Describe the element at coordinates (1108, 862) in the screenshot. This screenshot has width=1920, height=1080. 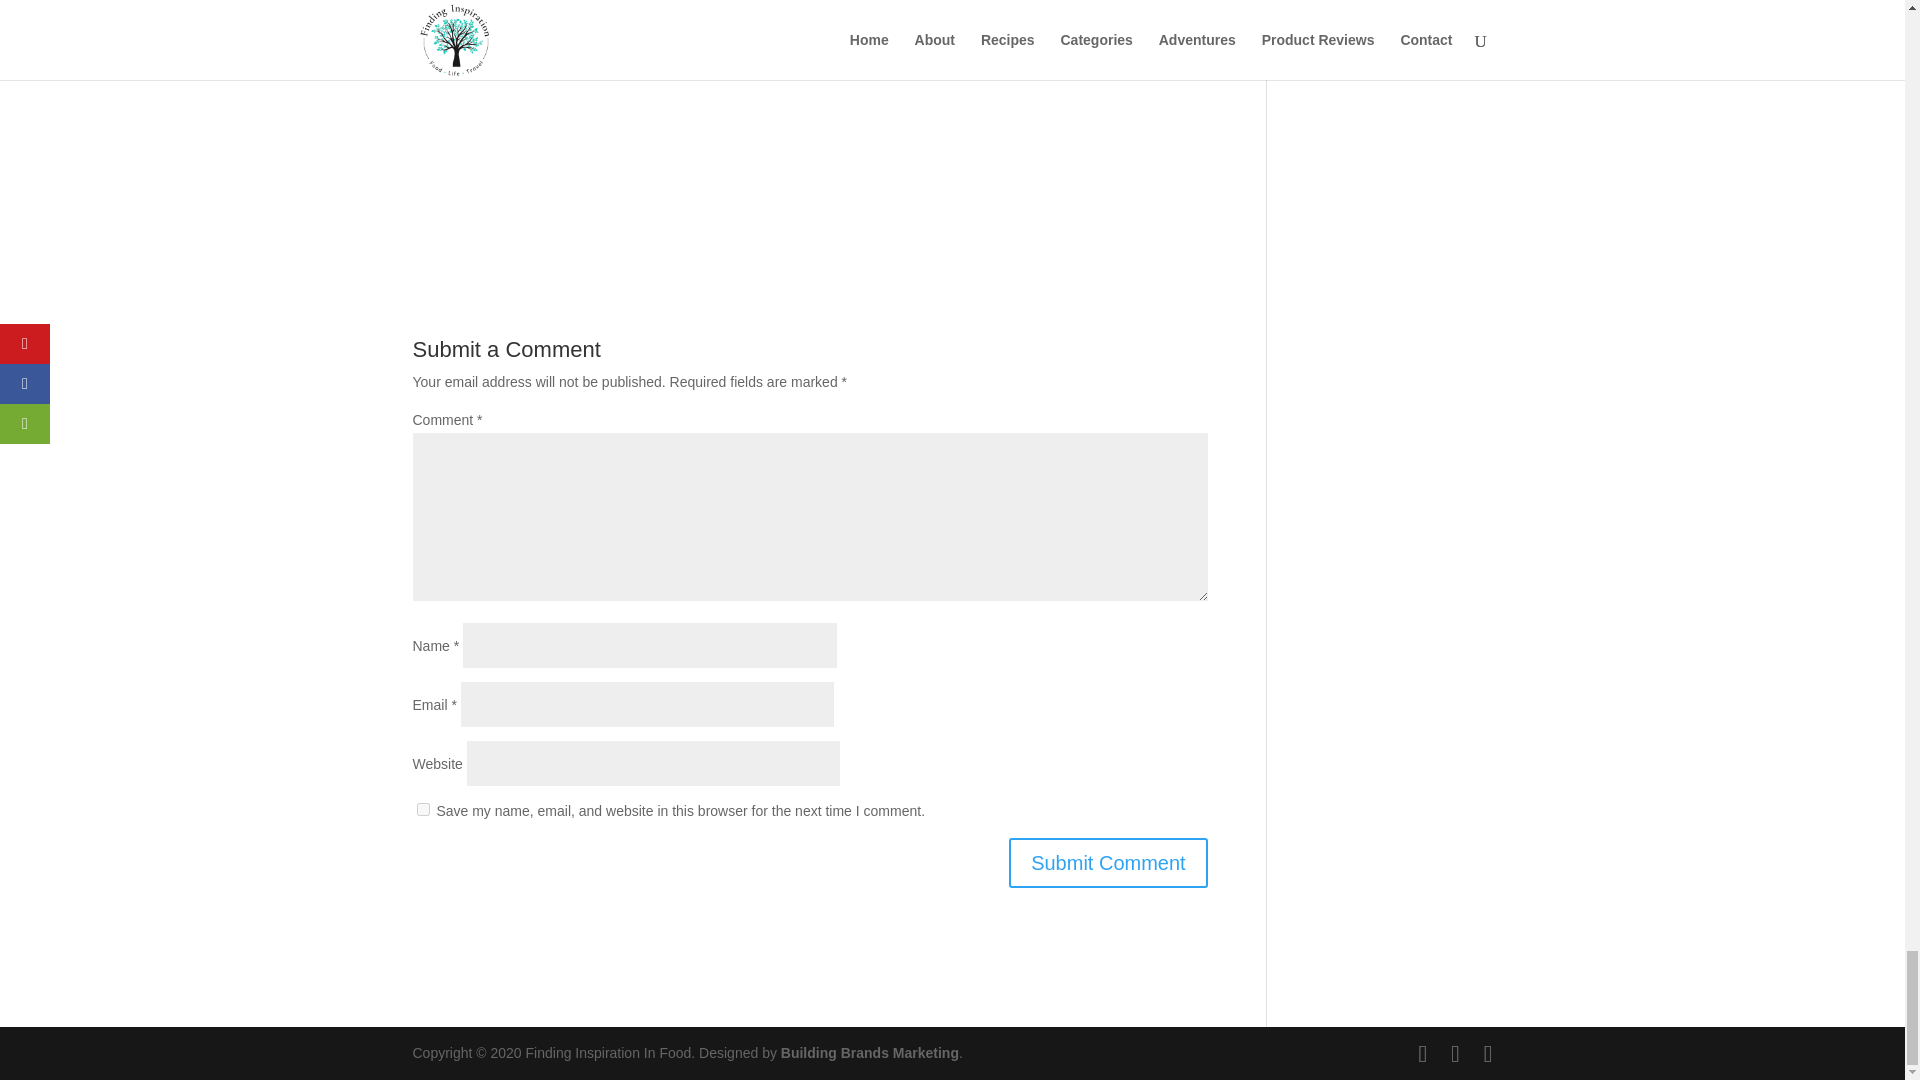
I see `Submit Comment` at that location.